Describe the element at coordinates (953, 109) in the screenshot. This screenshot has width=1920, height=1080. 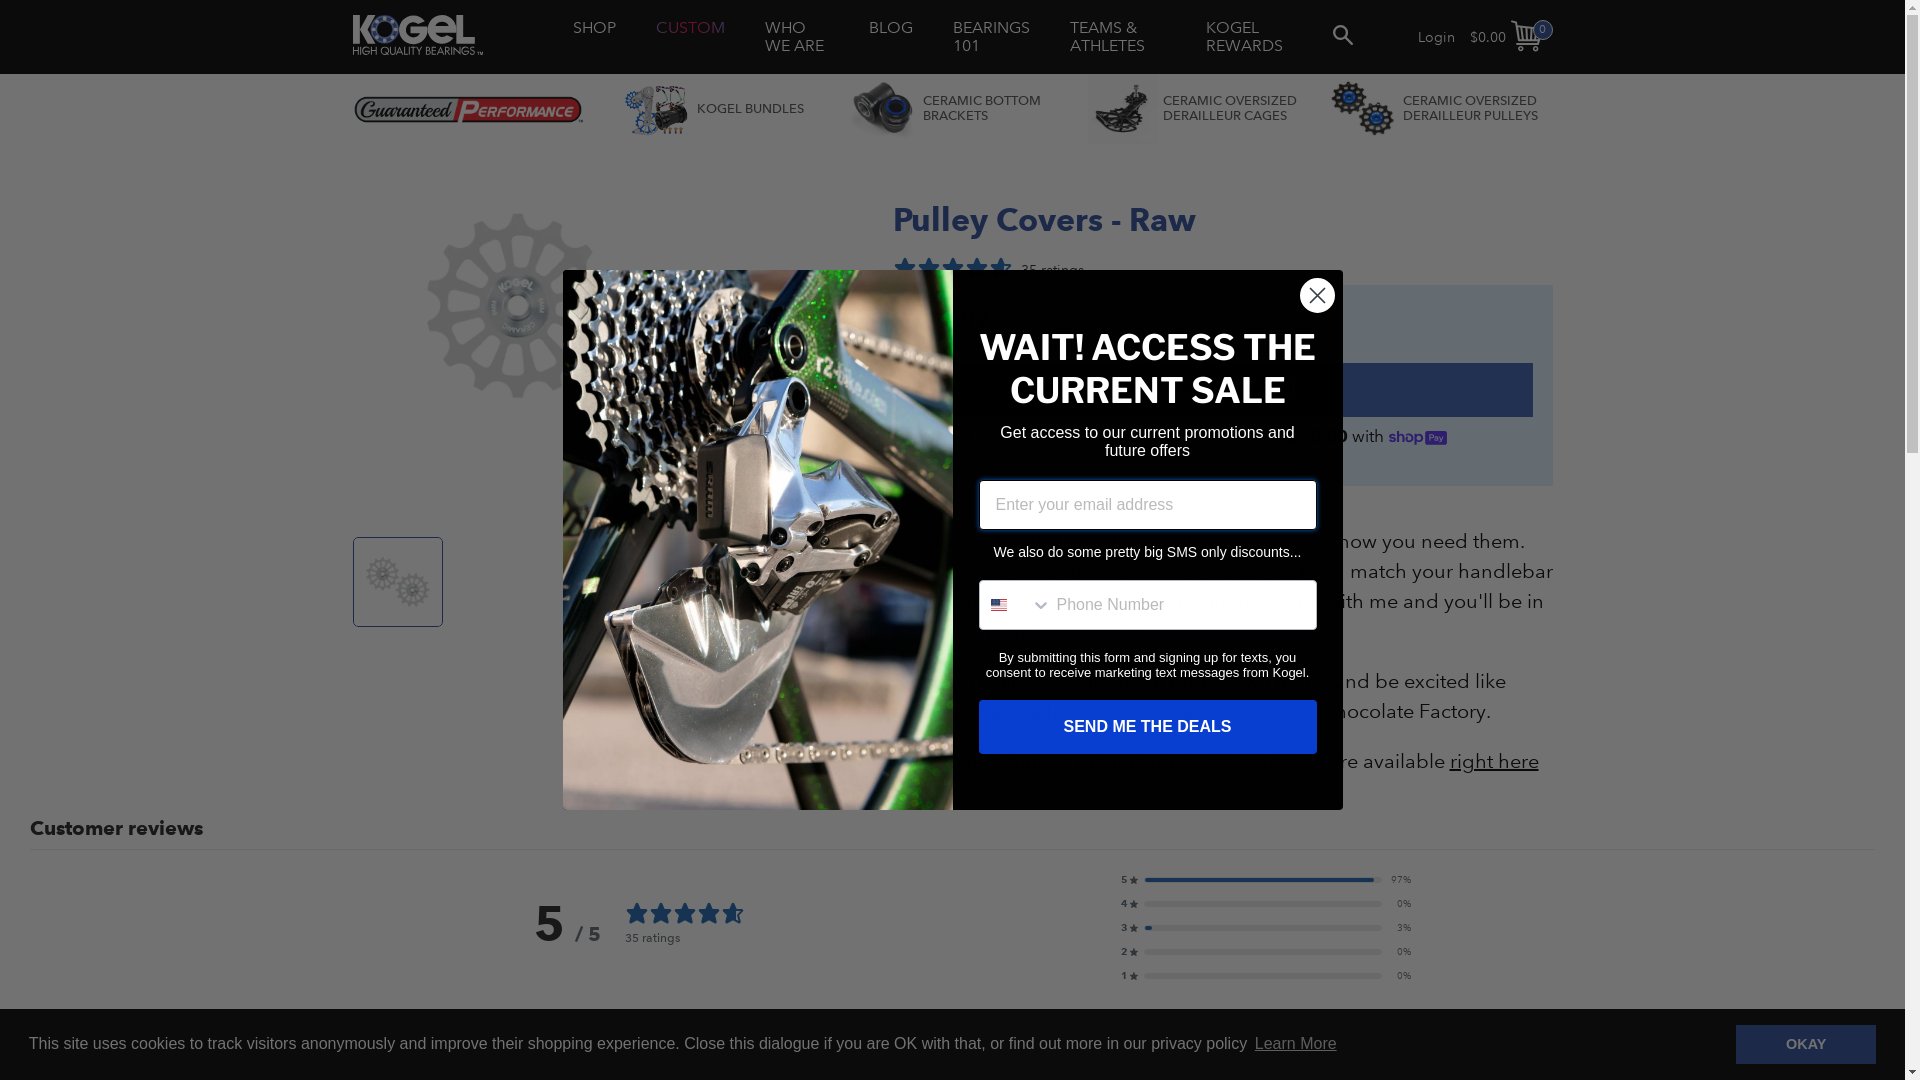
I see `CERAMIC BOTTOM BRACKETS` at that location.